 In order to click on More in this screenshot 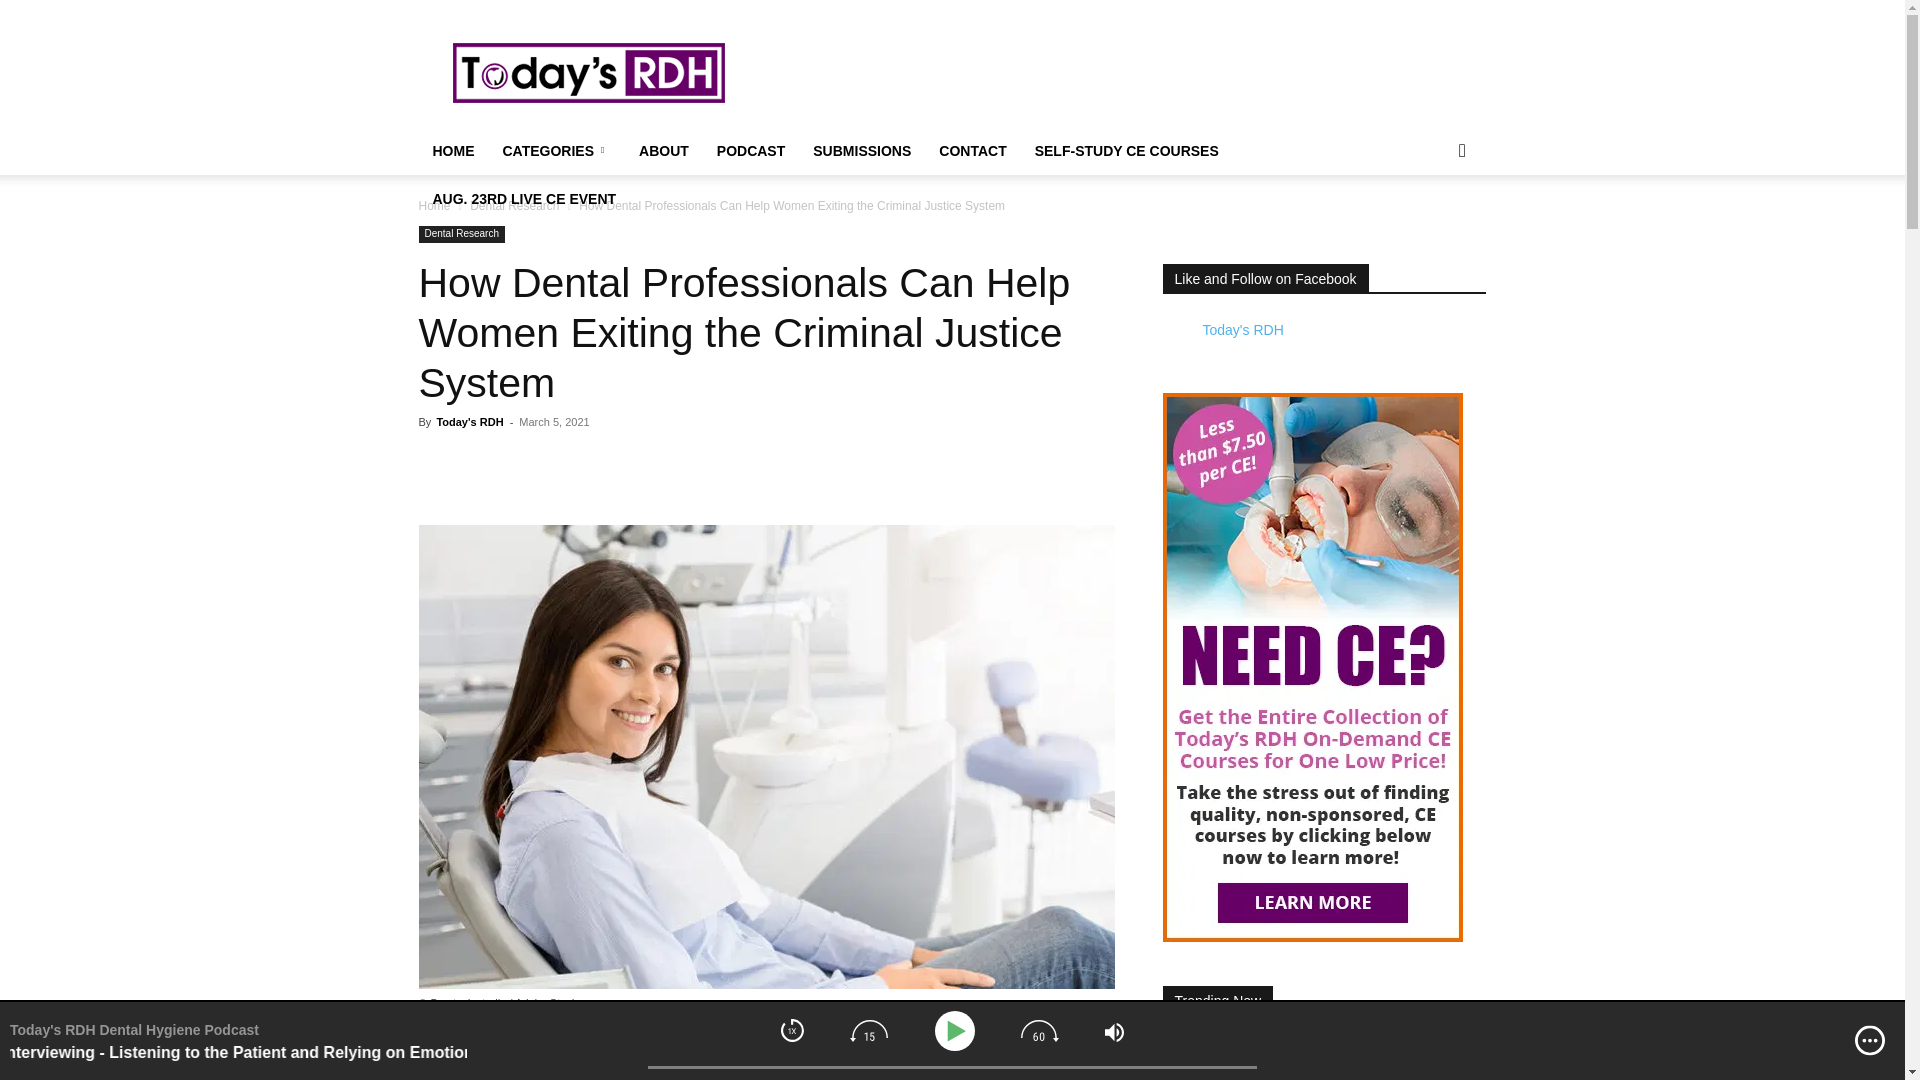, I will do `click(1870, 1041)`.